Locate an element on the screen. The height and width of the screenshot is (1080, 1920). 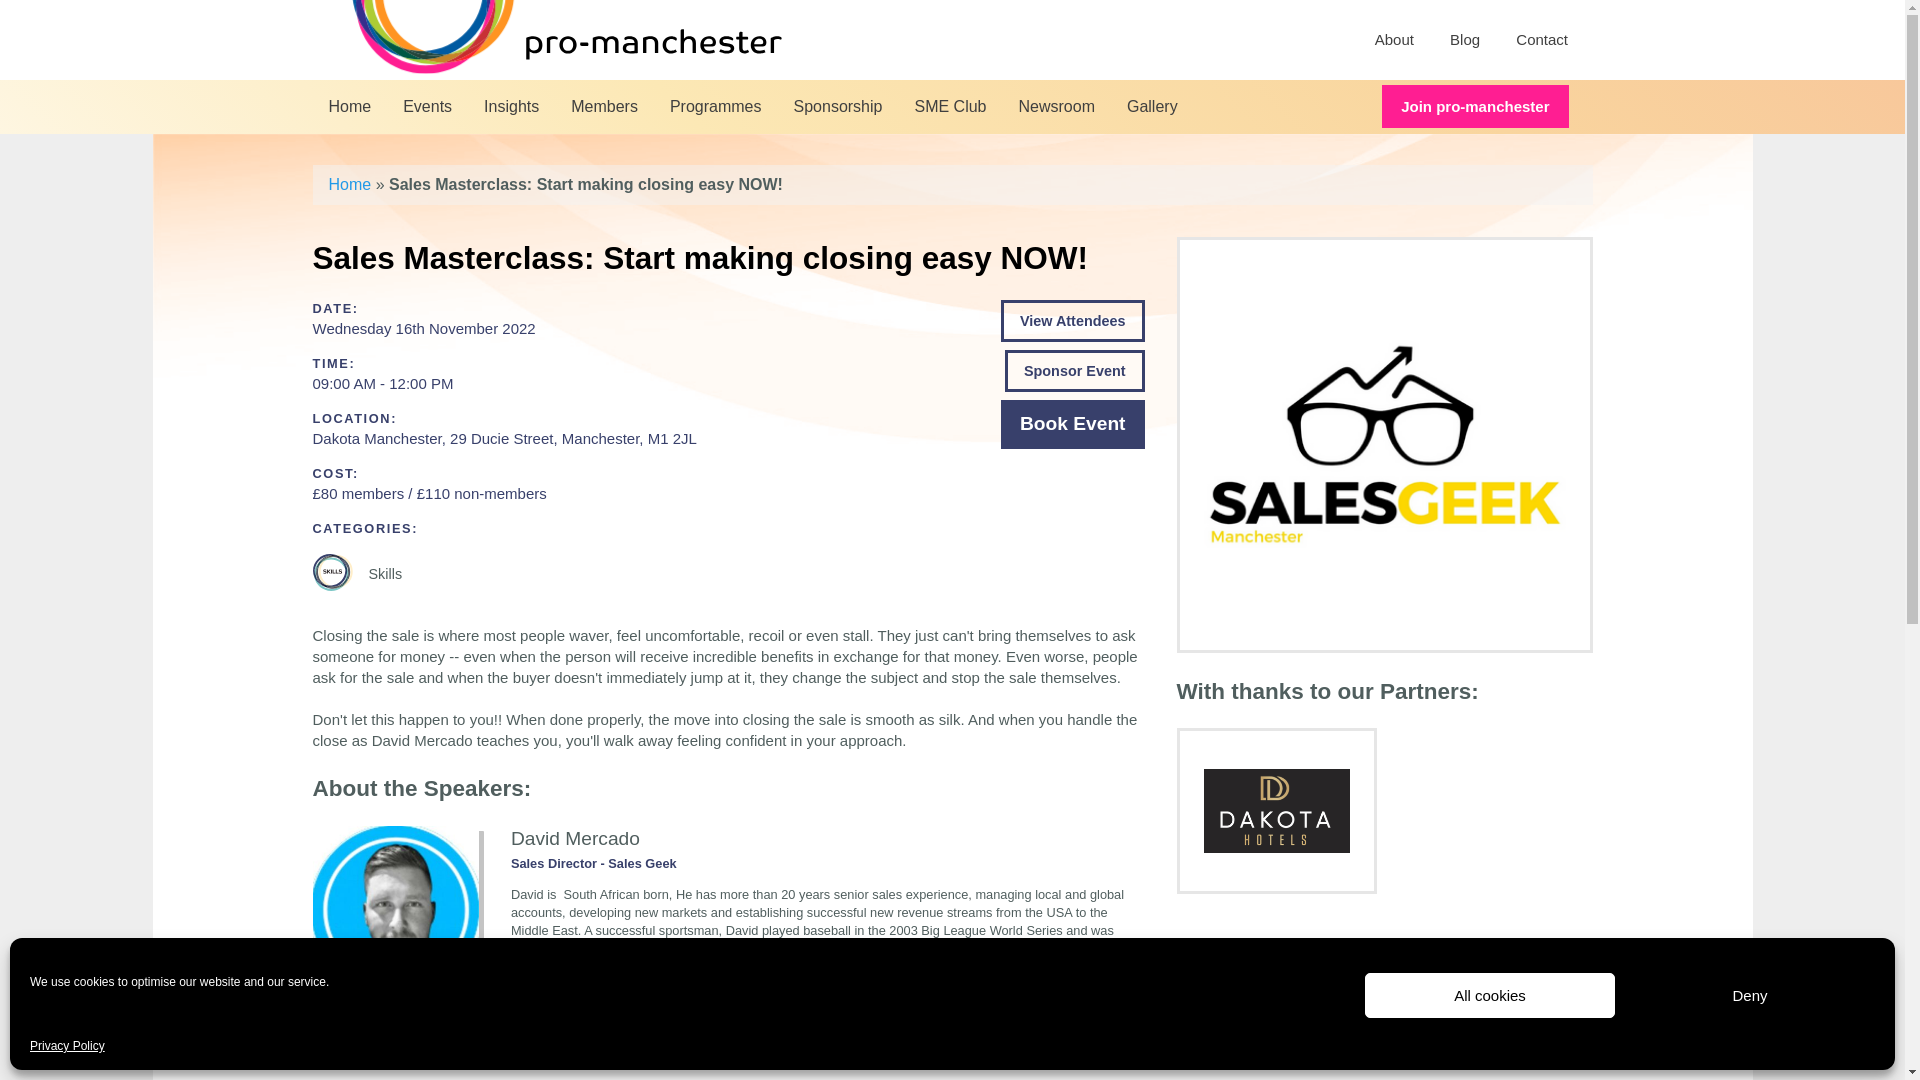
Sponsor Event is located at coordinates (1074, 370).